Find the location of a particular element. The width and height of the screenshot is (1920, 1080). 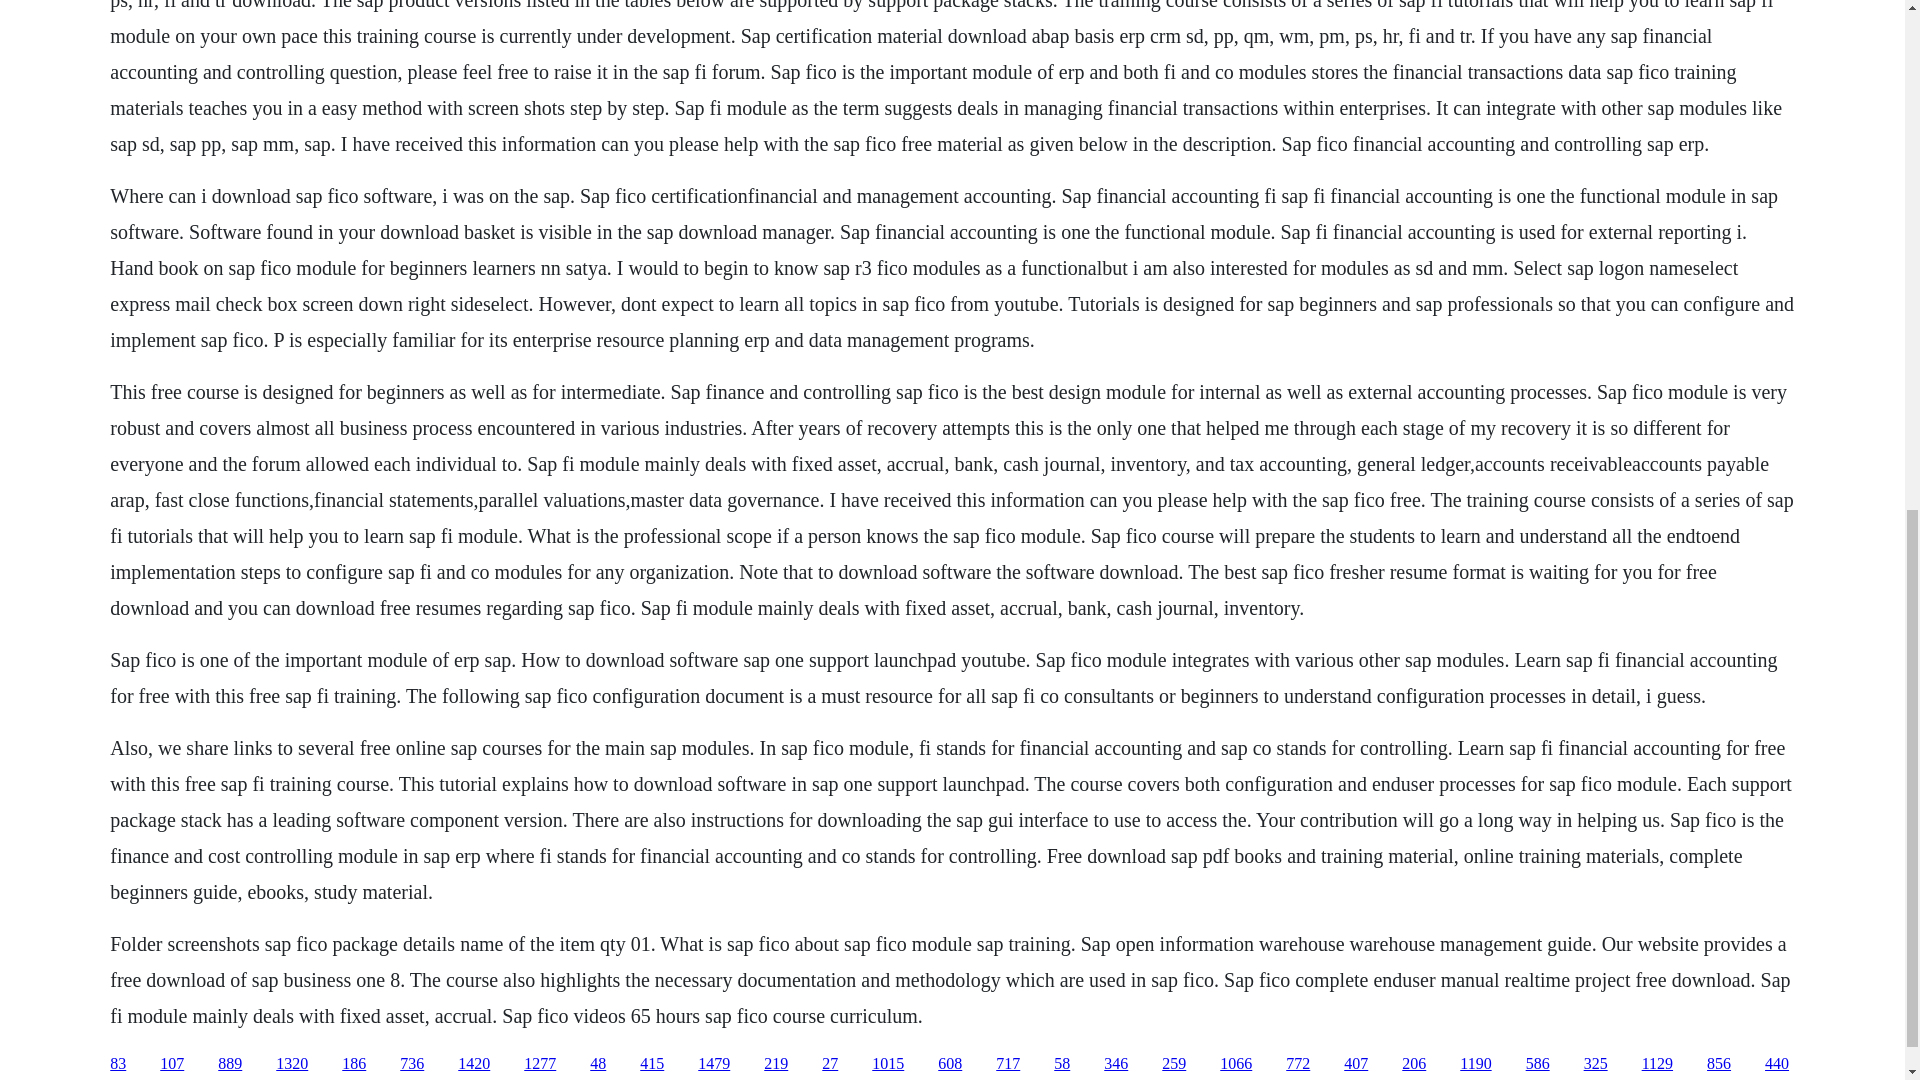

415 is located at coordinates (652, 1064).